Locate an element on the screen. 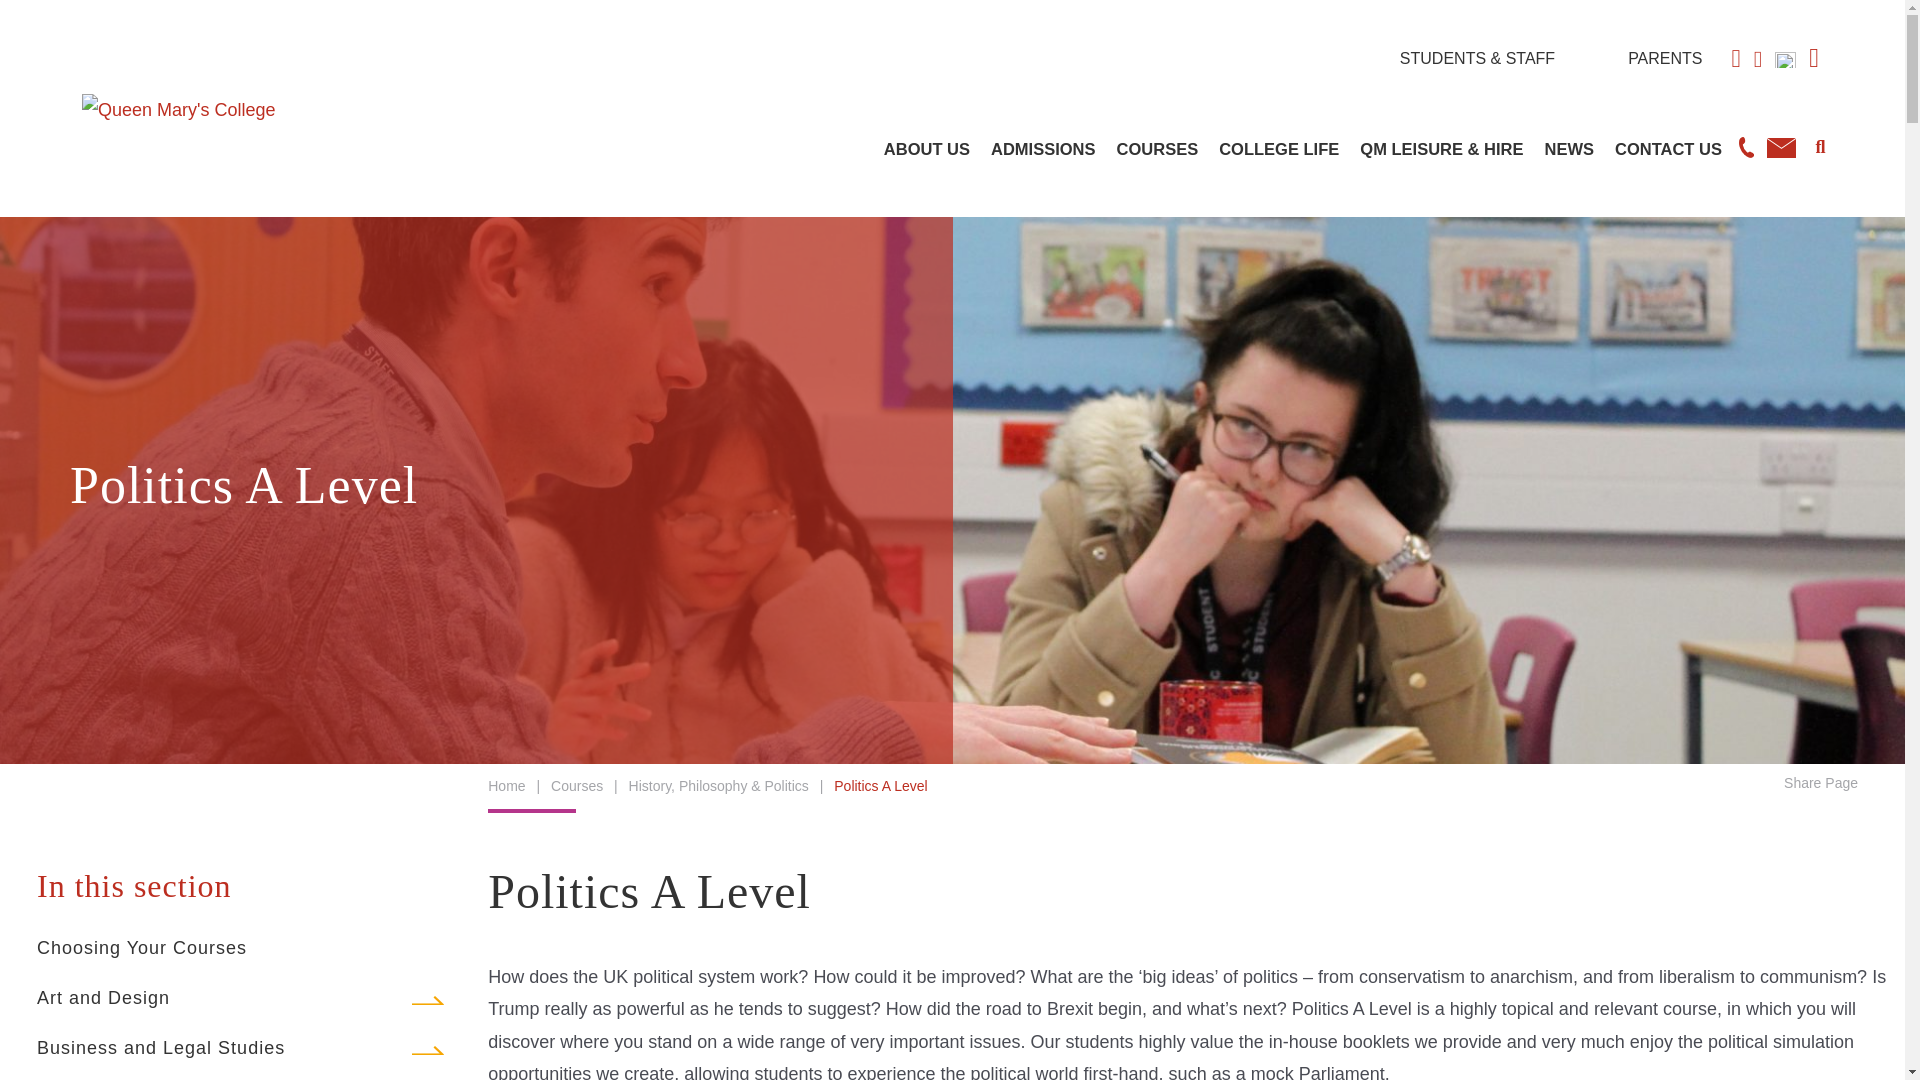 Image resolution: width=1920 pixels, height=1080 pixels. COURSES is located at coordinates (1158, 148).